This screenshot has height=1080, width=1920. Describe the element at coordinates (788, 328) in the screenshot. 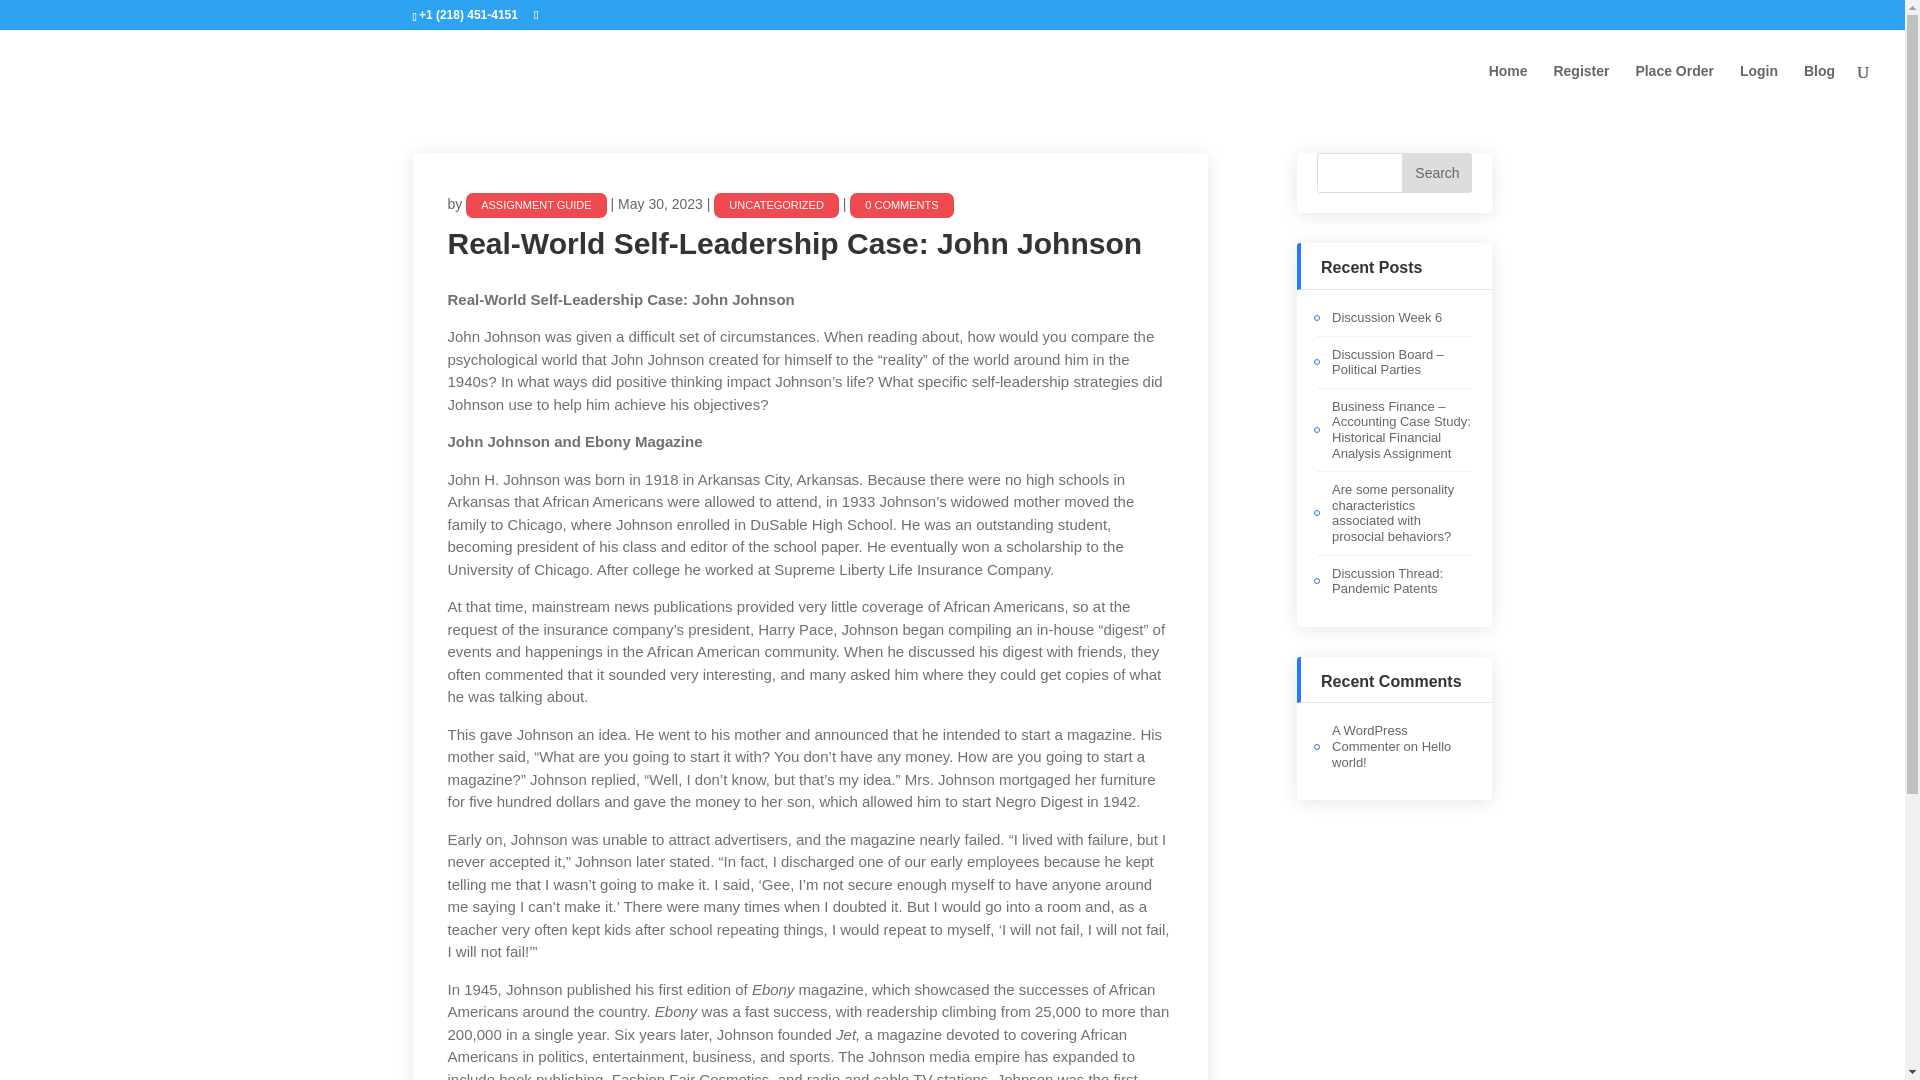

I see `ASSIGNMENT GUIDE` at that location.